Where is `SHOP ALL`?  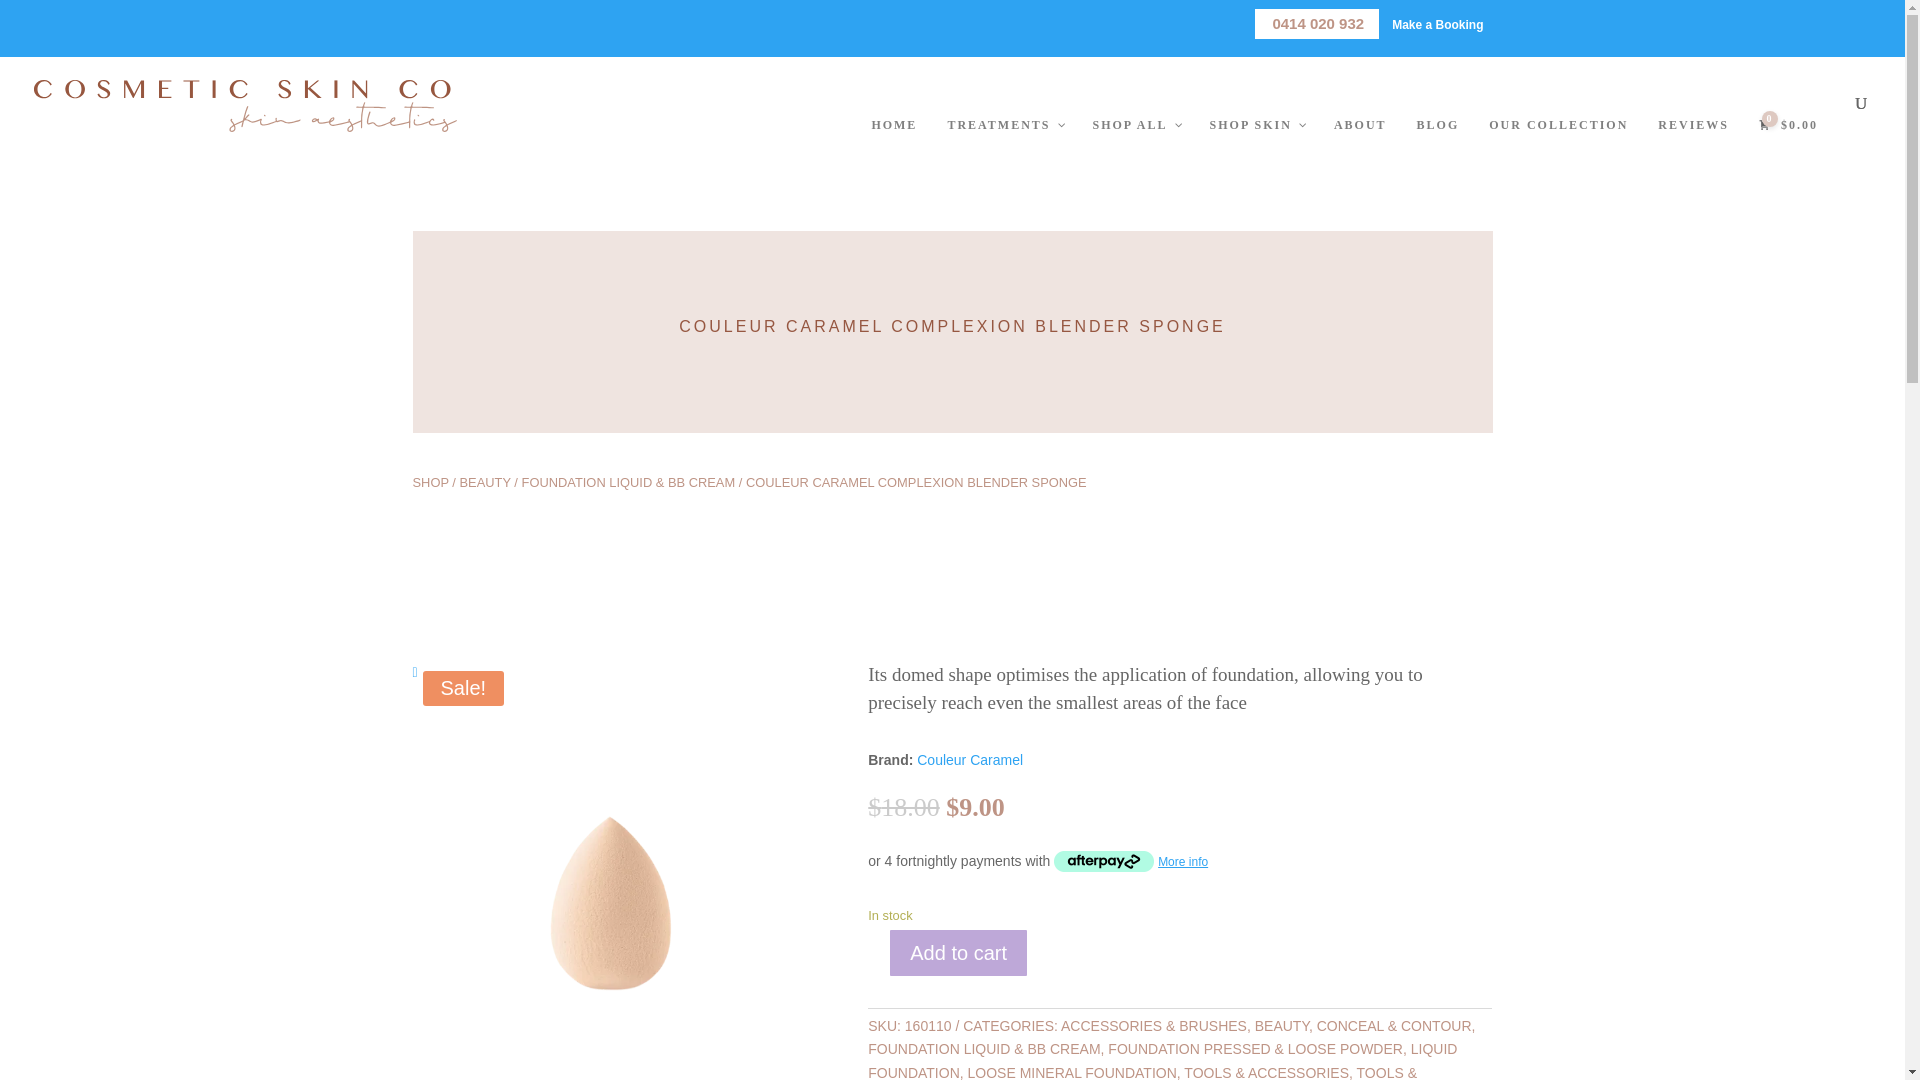
SHOP ALL is located at coordinates (1136, 125).